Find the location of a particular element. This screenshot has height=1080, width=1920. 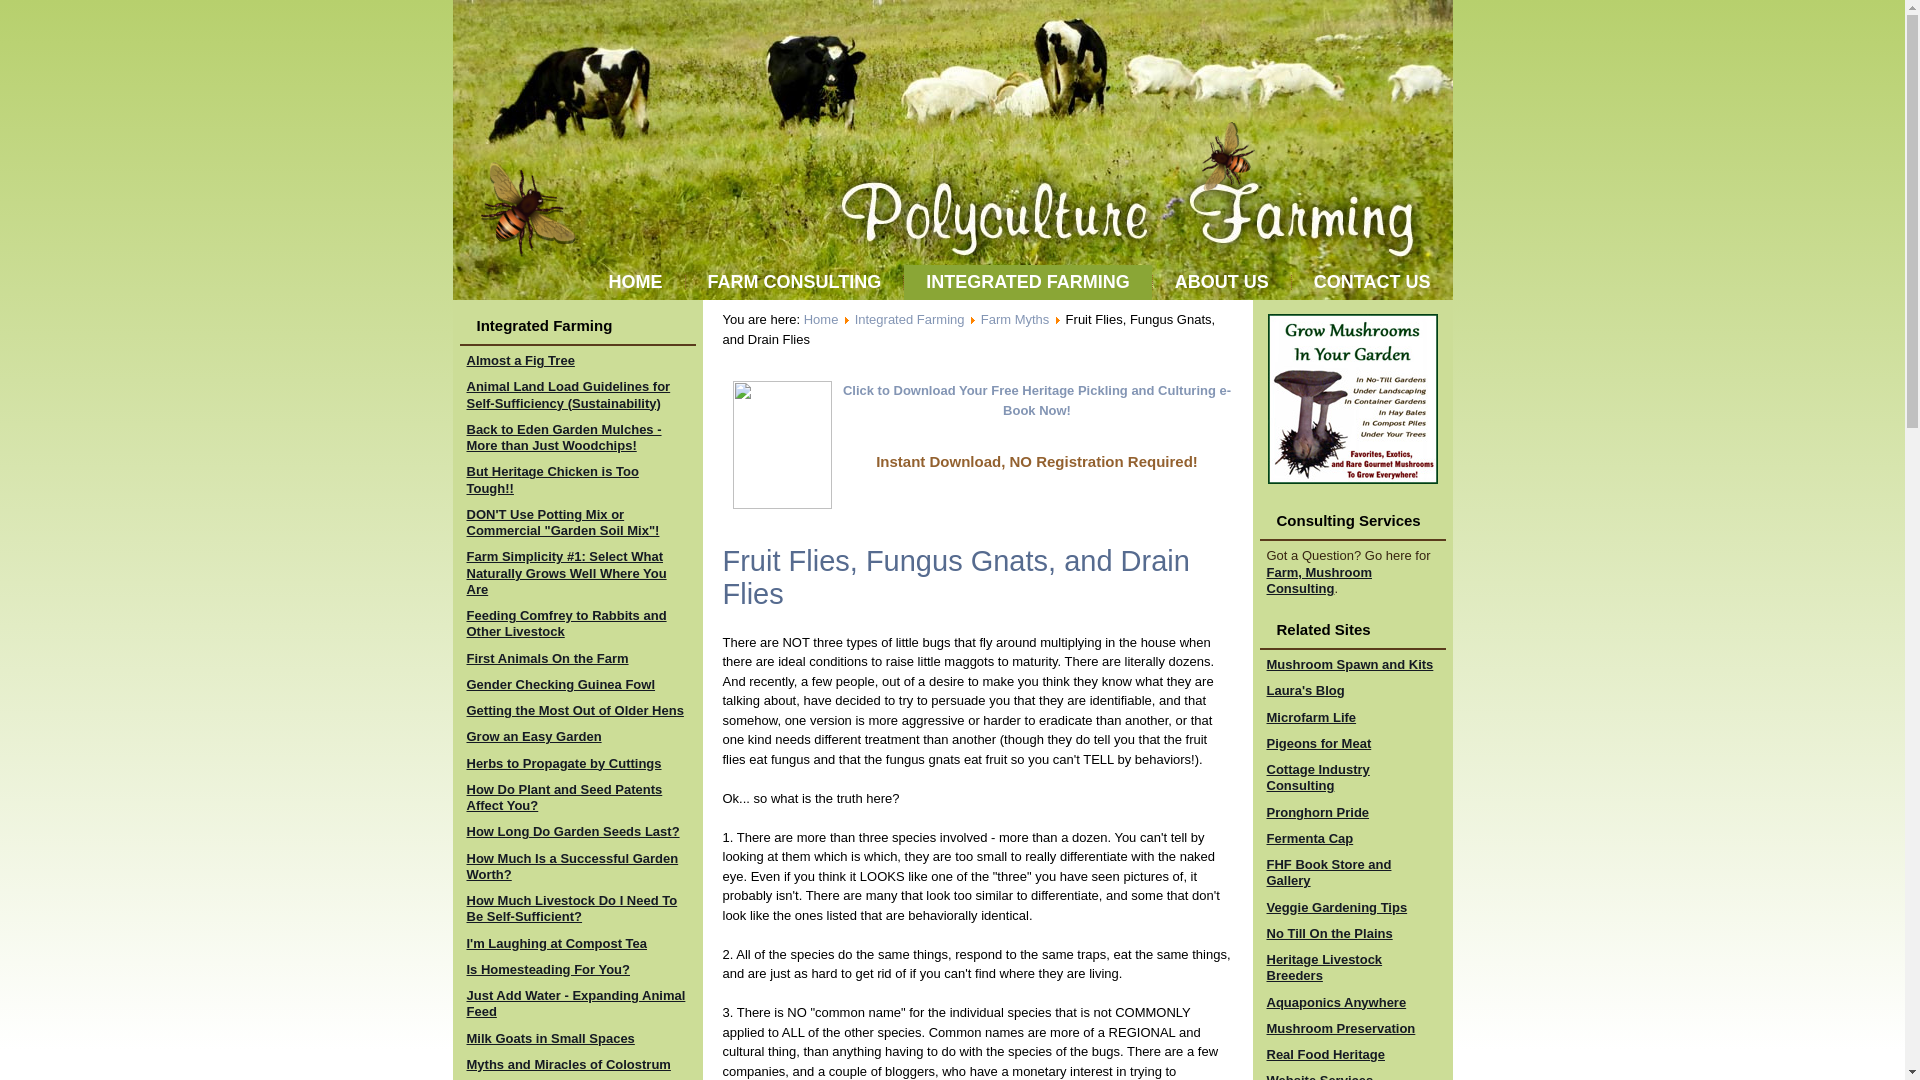

Grow an Easy Garden is located at coordinates (533, 736).